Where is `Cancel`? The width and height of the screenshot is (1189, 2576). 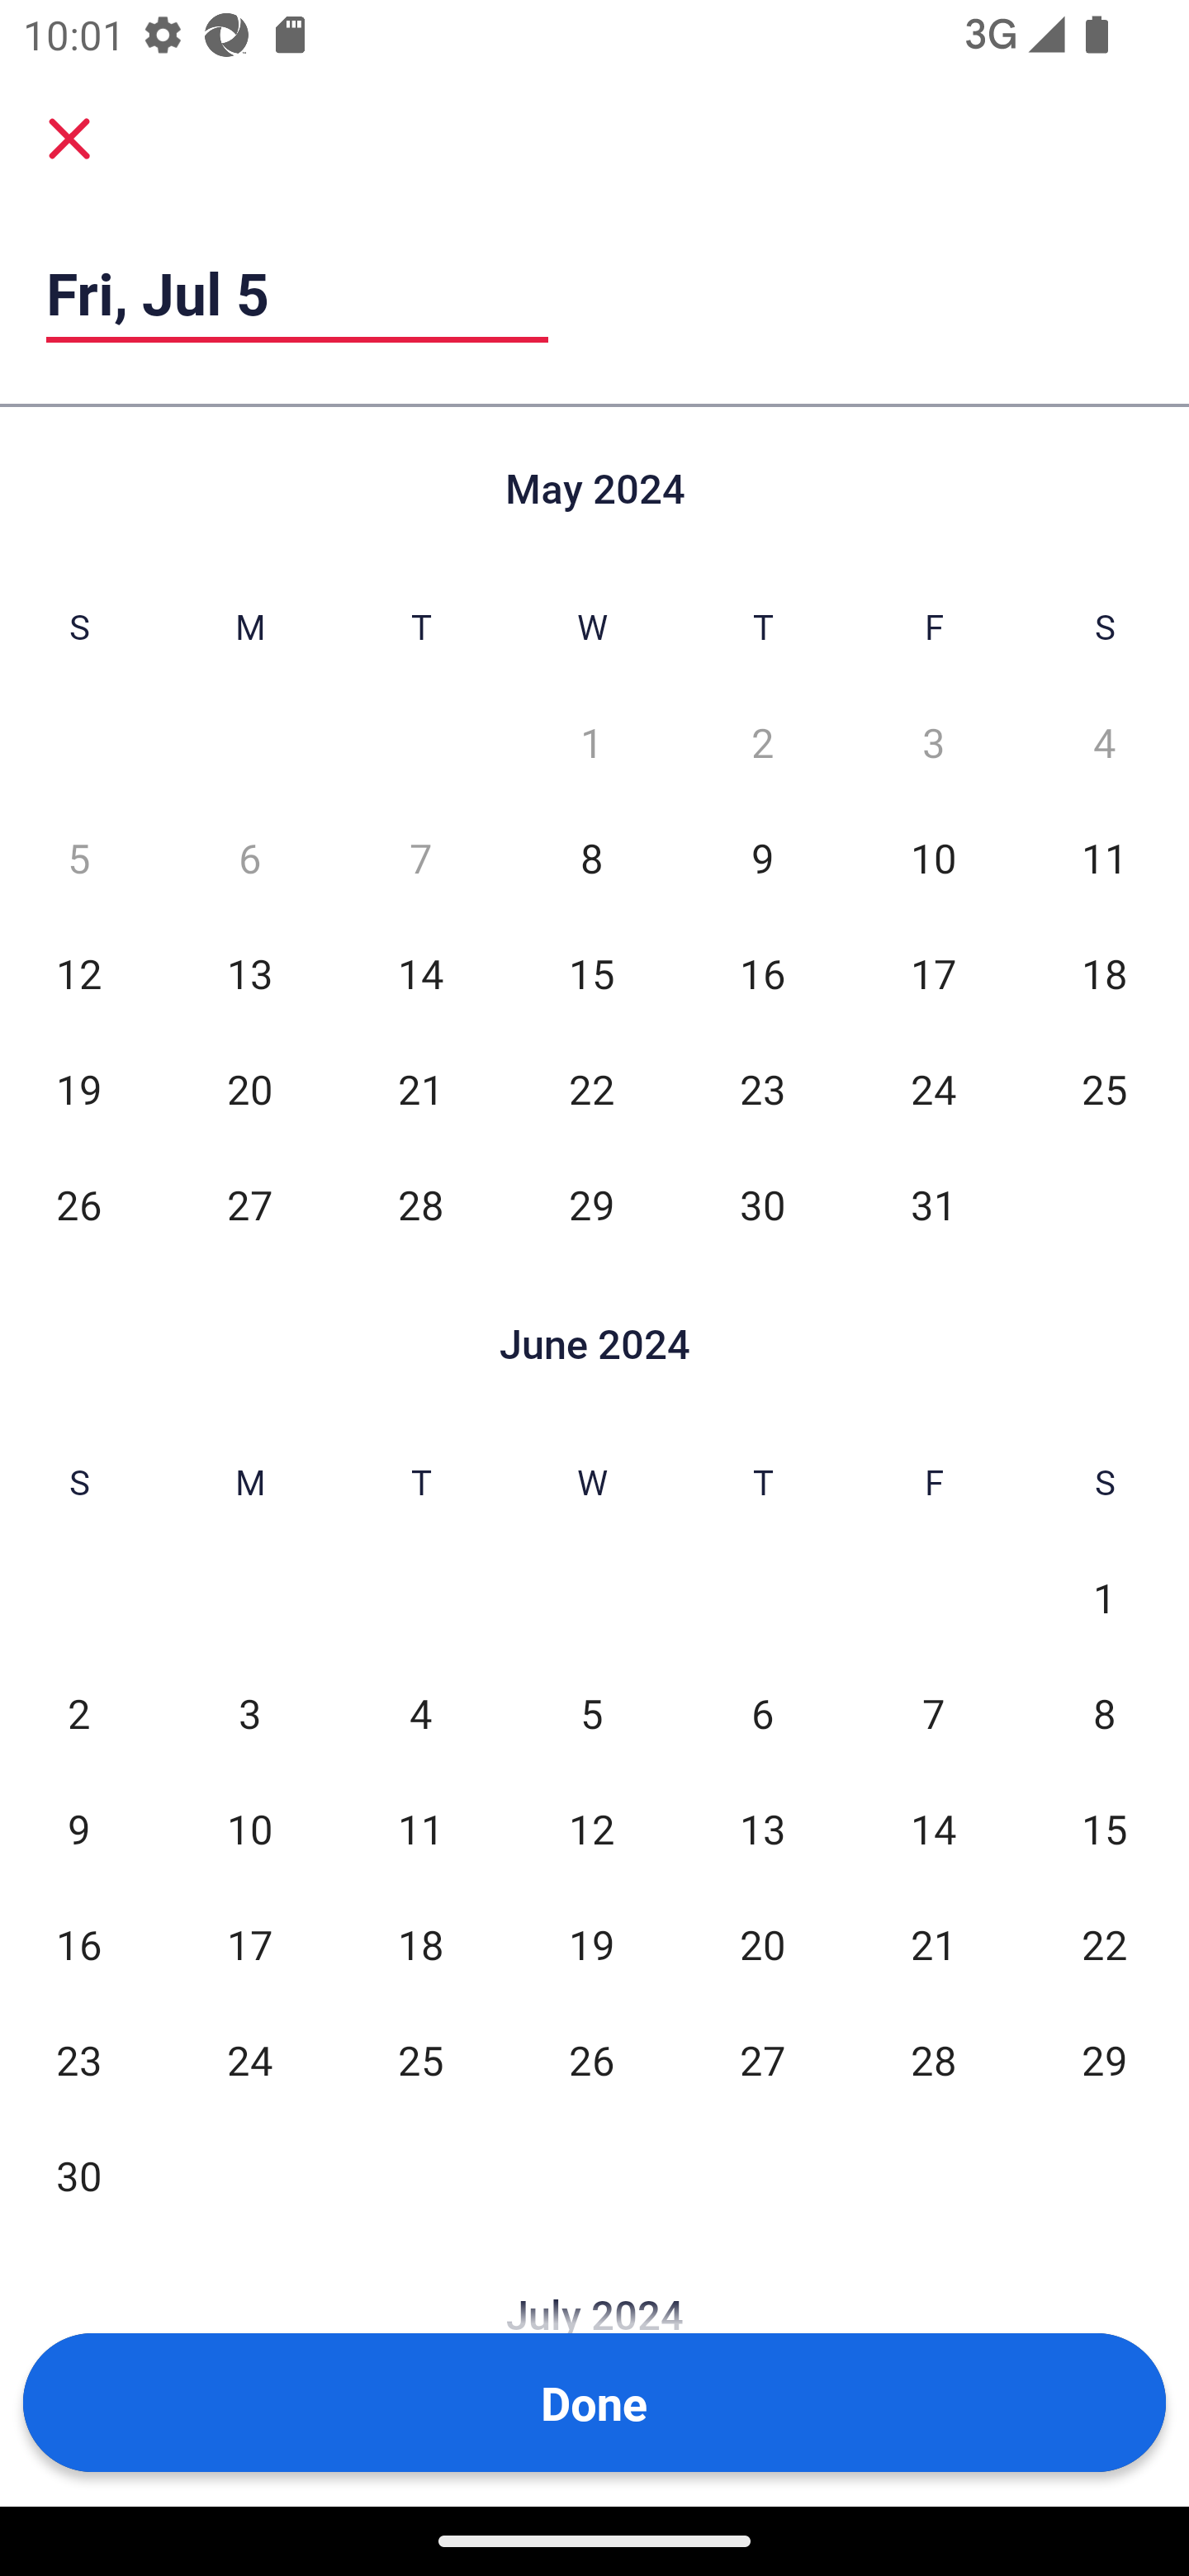
Cancel is located at coordinates (69, 137).